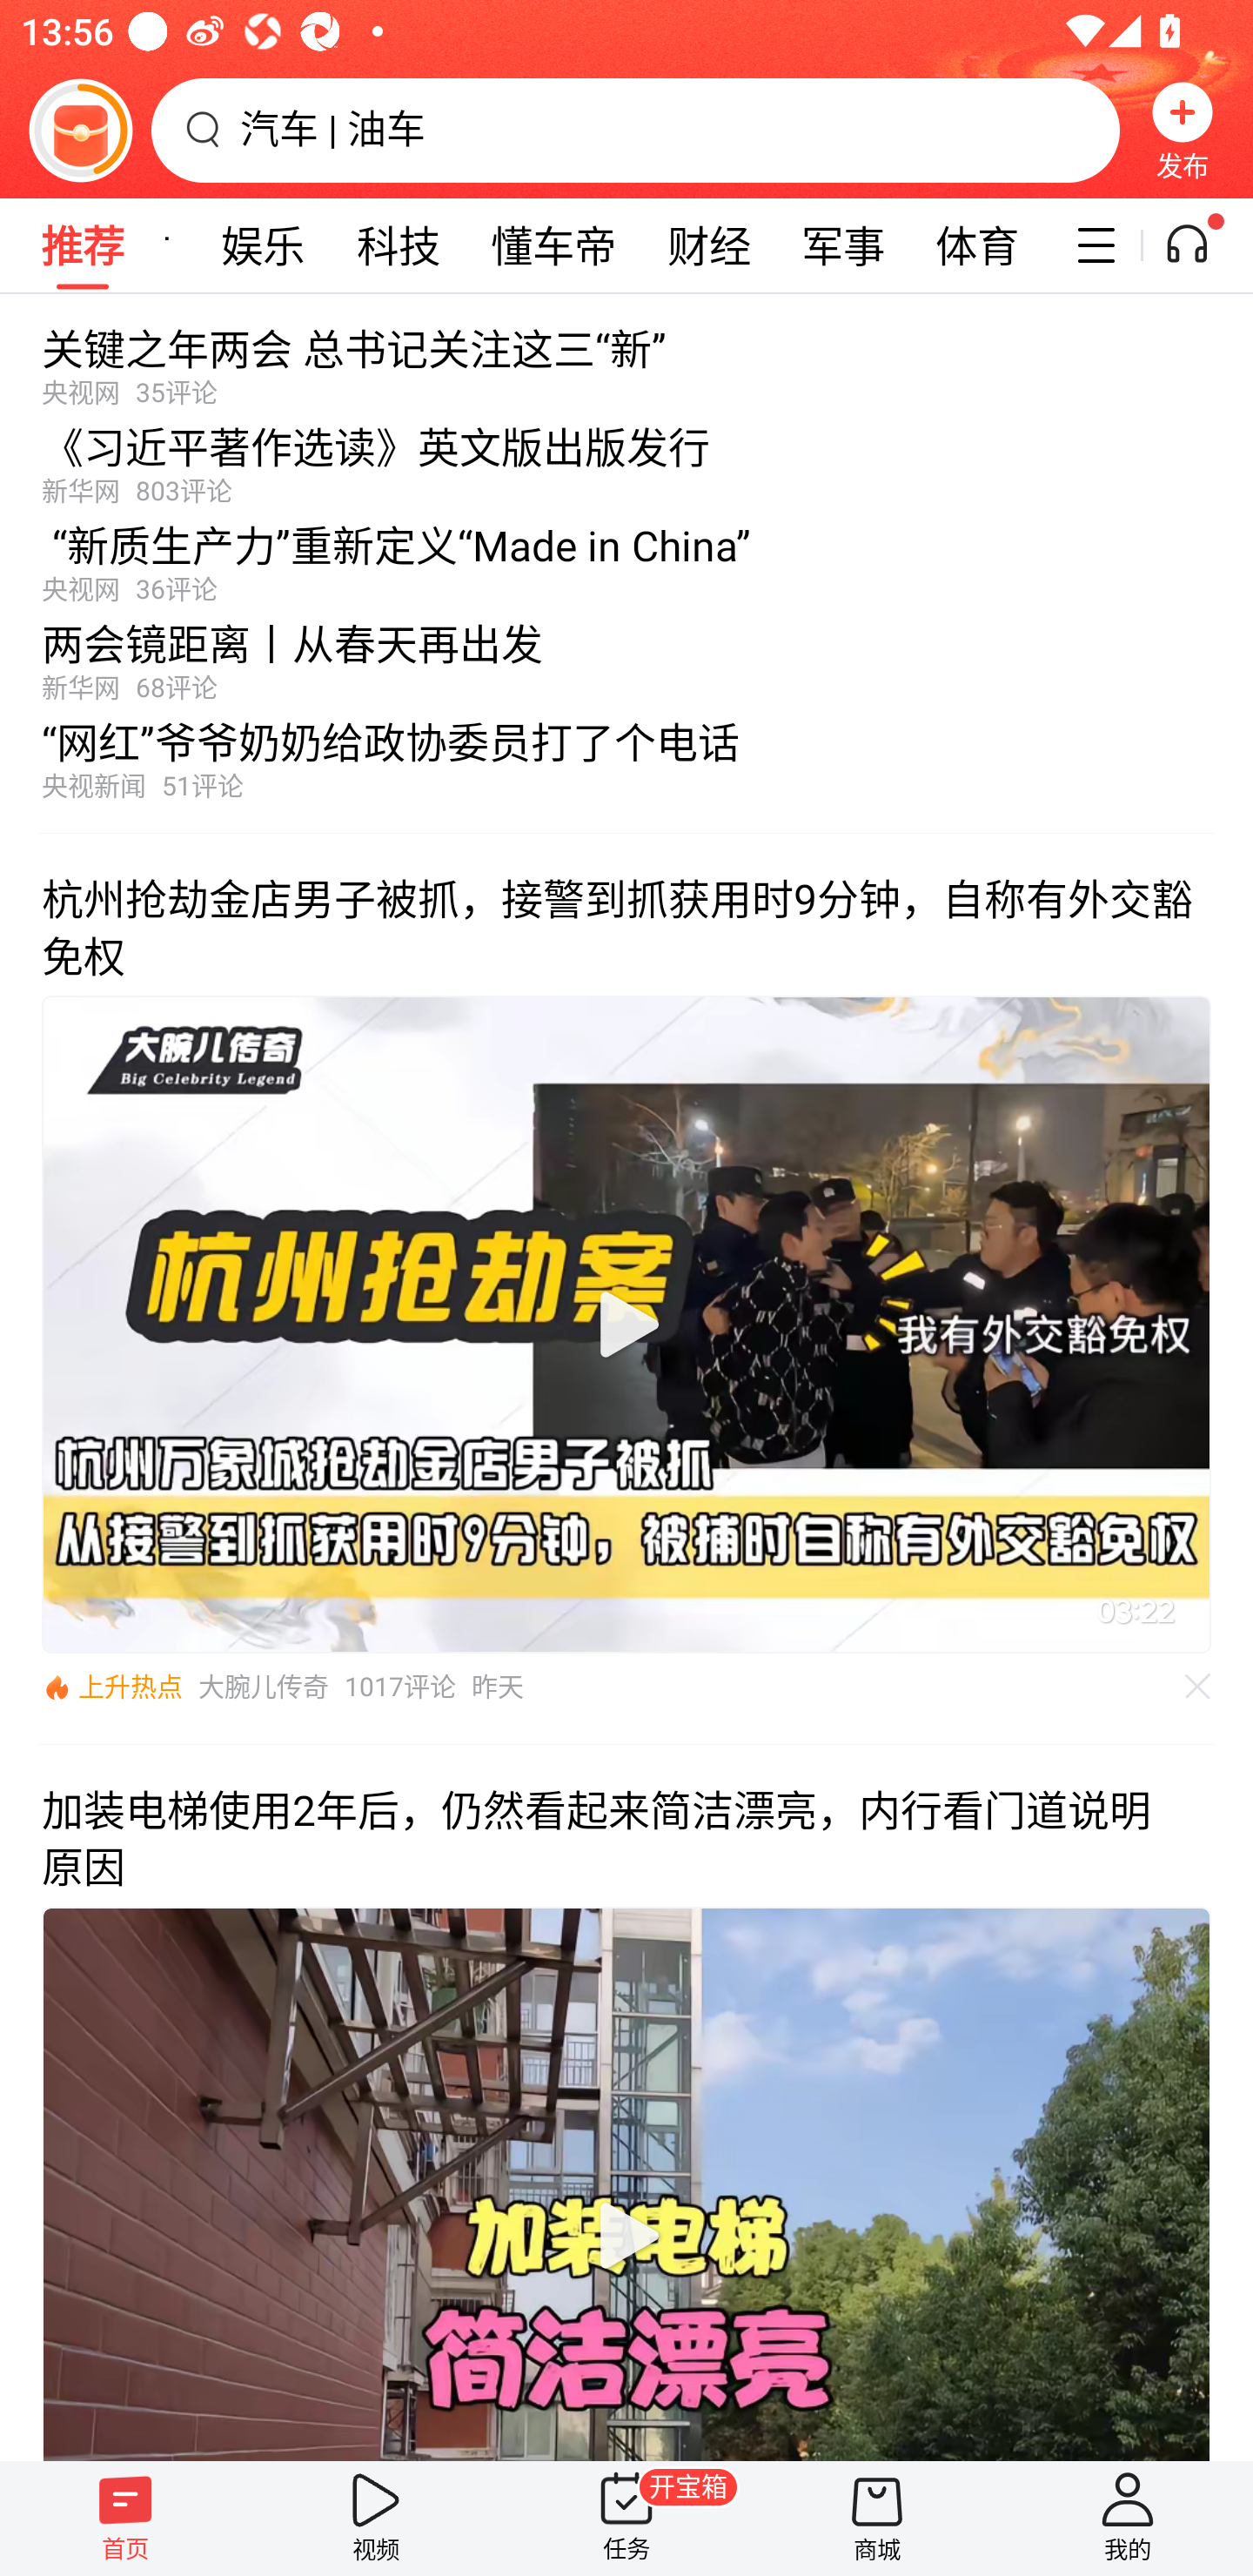 The width and height of the screenshot is (1253, 2576). Describe the element at coordinates (1128, 2518) in the screenshot. I see `我的` at that location.